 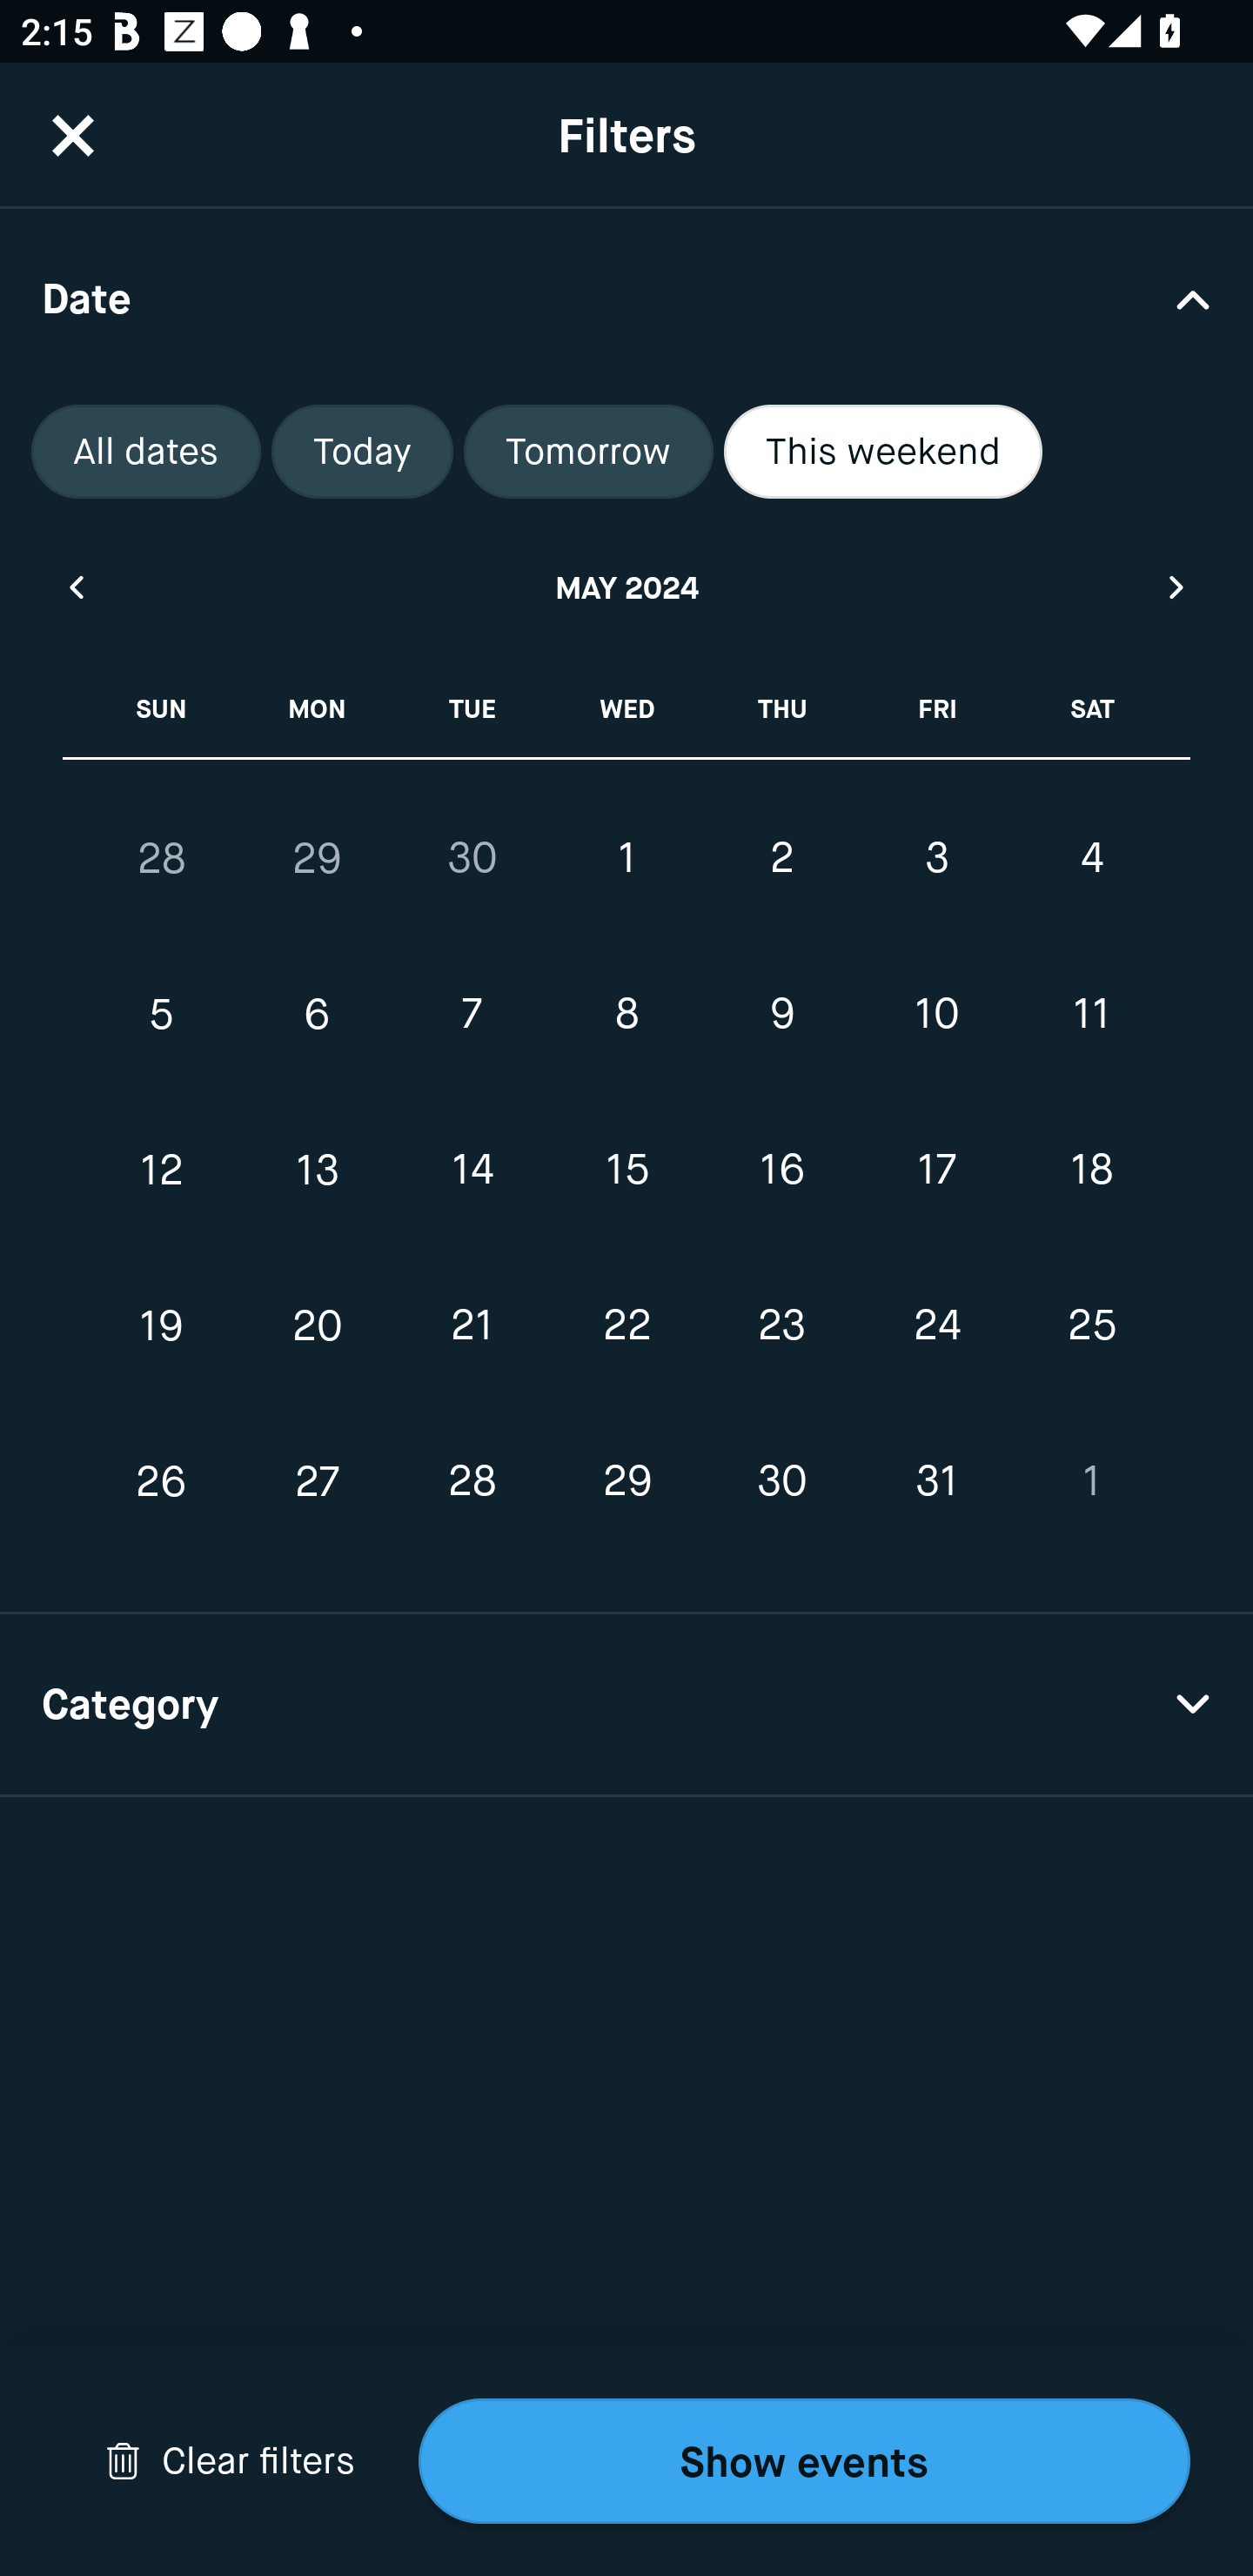 I want to click on CloseButton, so click(x=73, y=135).